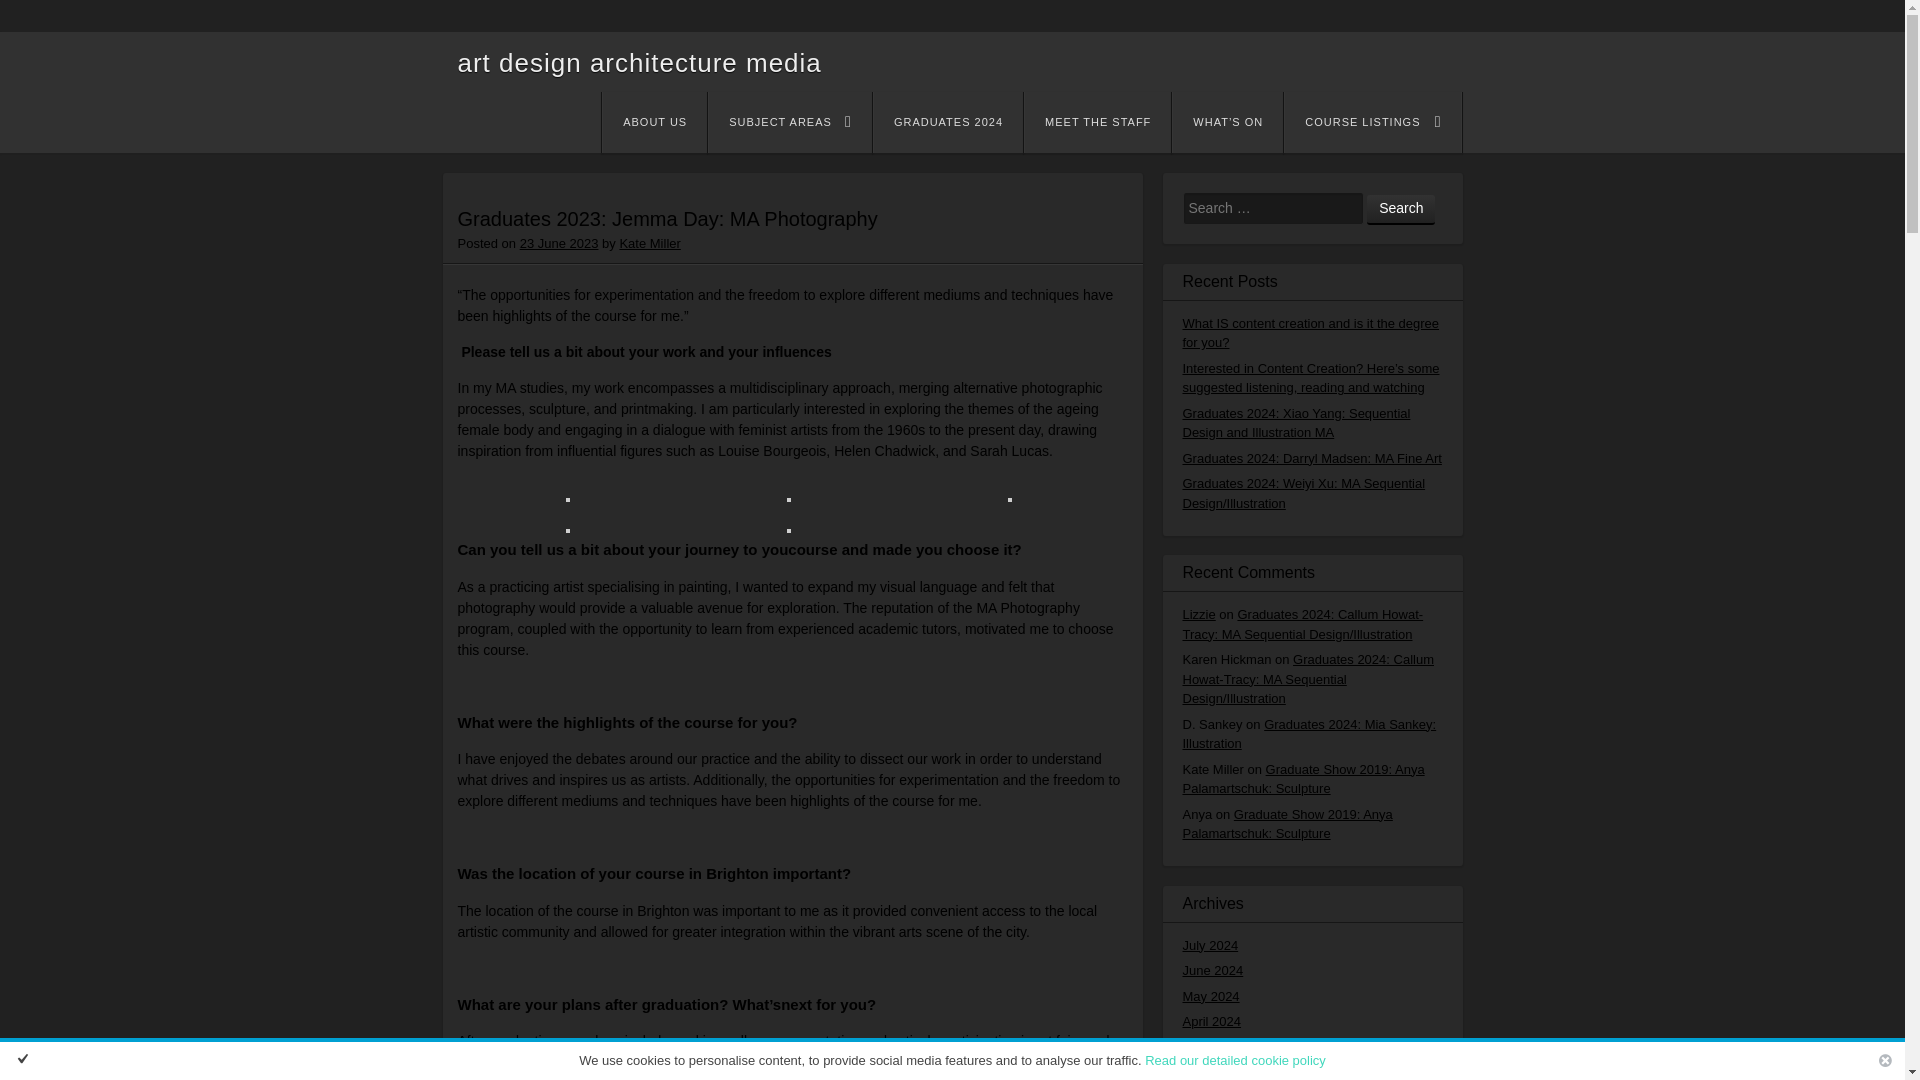 The height and width of the screenshot is (1080, 1920). I want to click on COURSE LISTINGS, so click(1372, 122).